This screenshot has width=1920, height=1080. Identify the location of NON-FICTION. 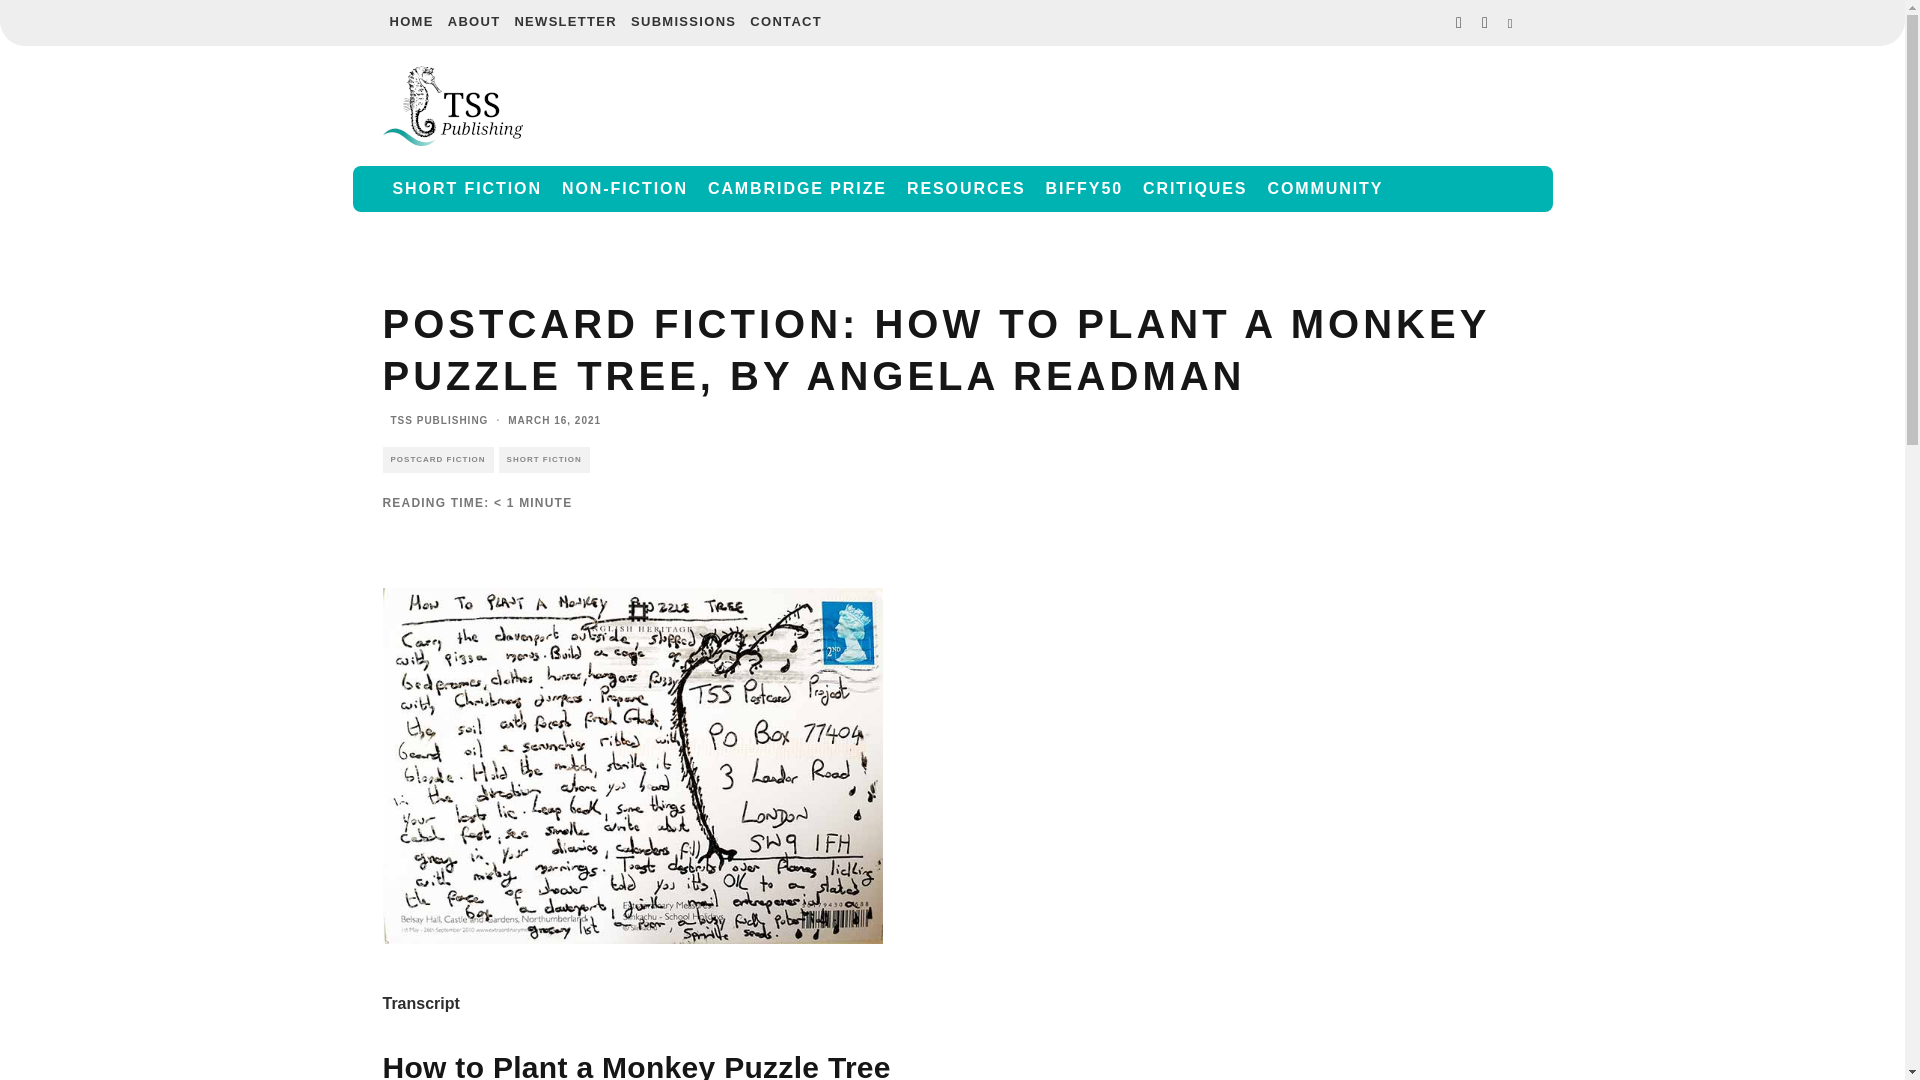
(625, 188).